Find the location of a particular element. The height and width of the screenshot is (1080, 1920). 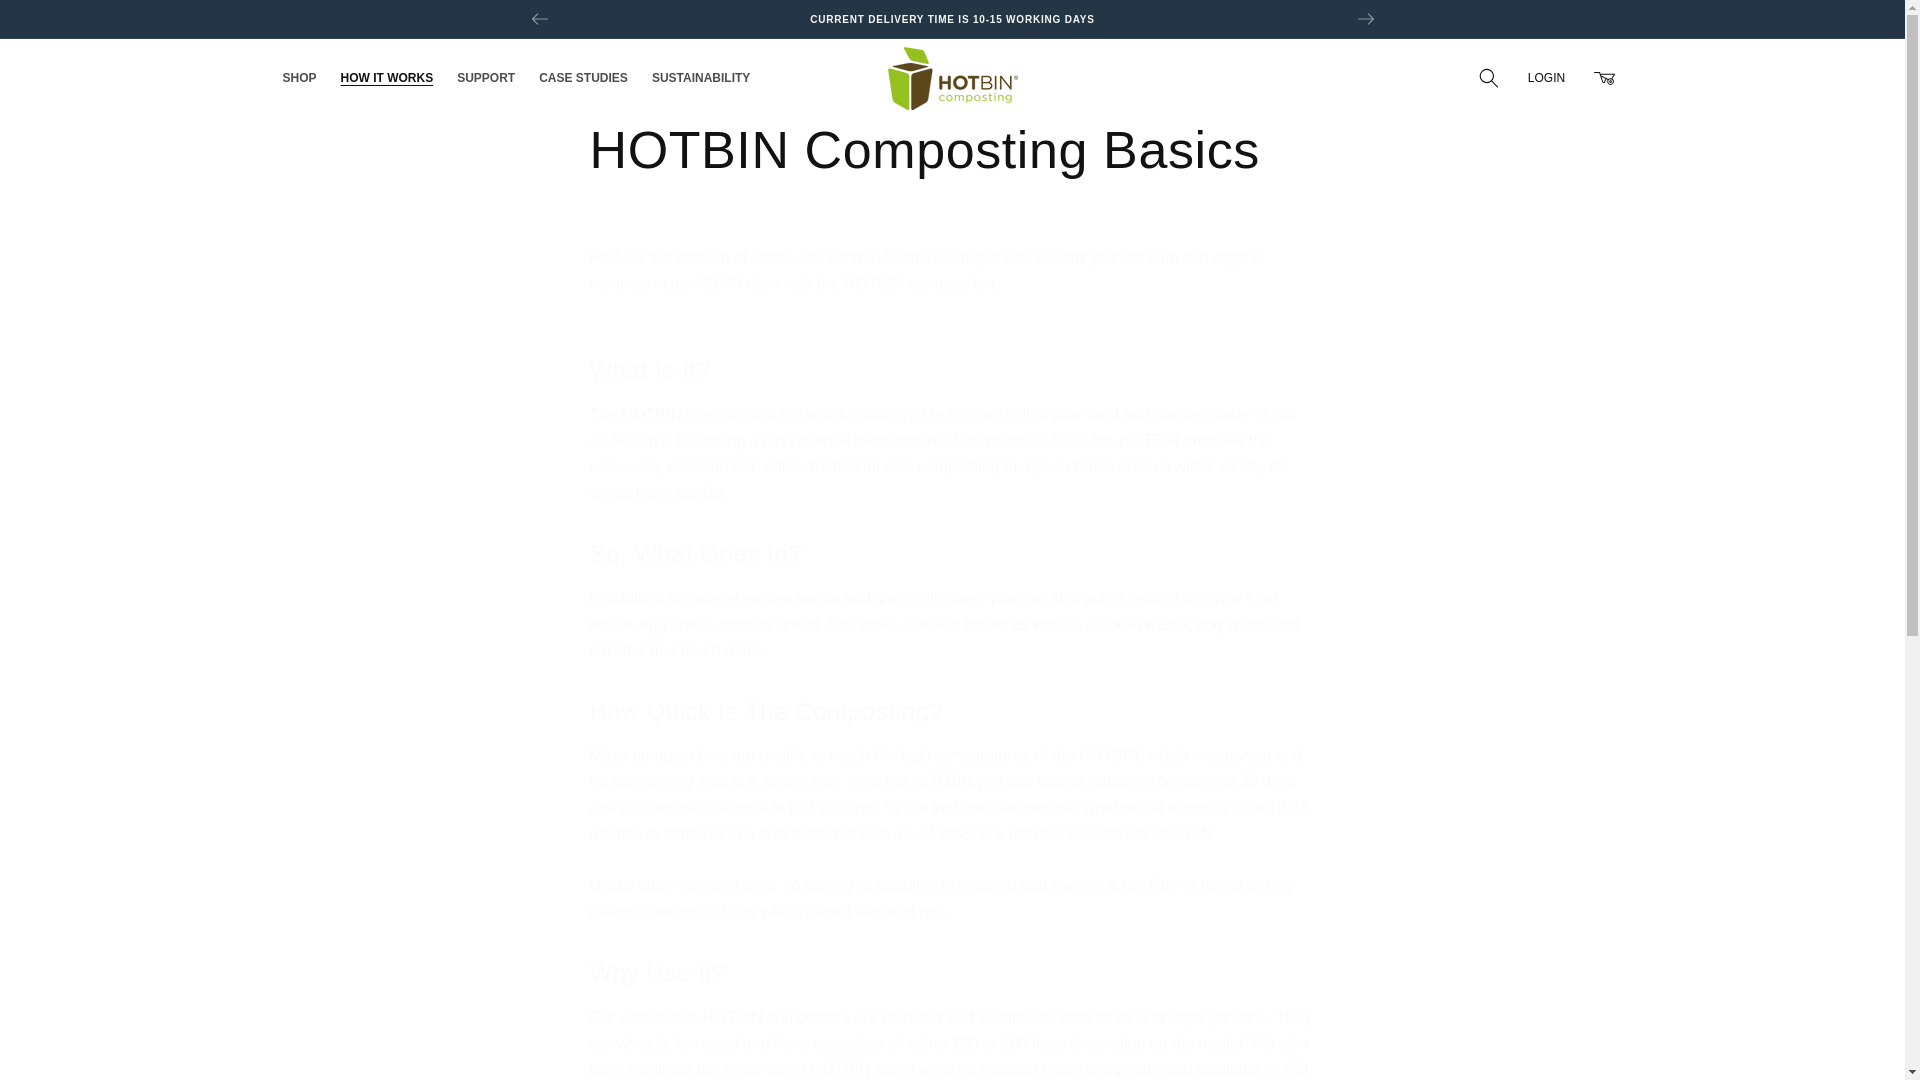

SUSTAINABILITY is located at coordinates (700, 78).